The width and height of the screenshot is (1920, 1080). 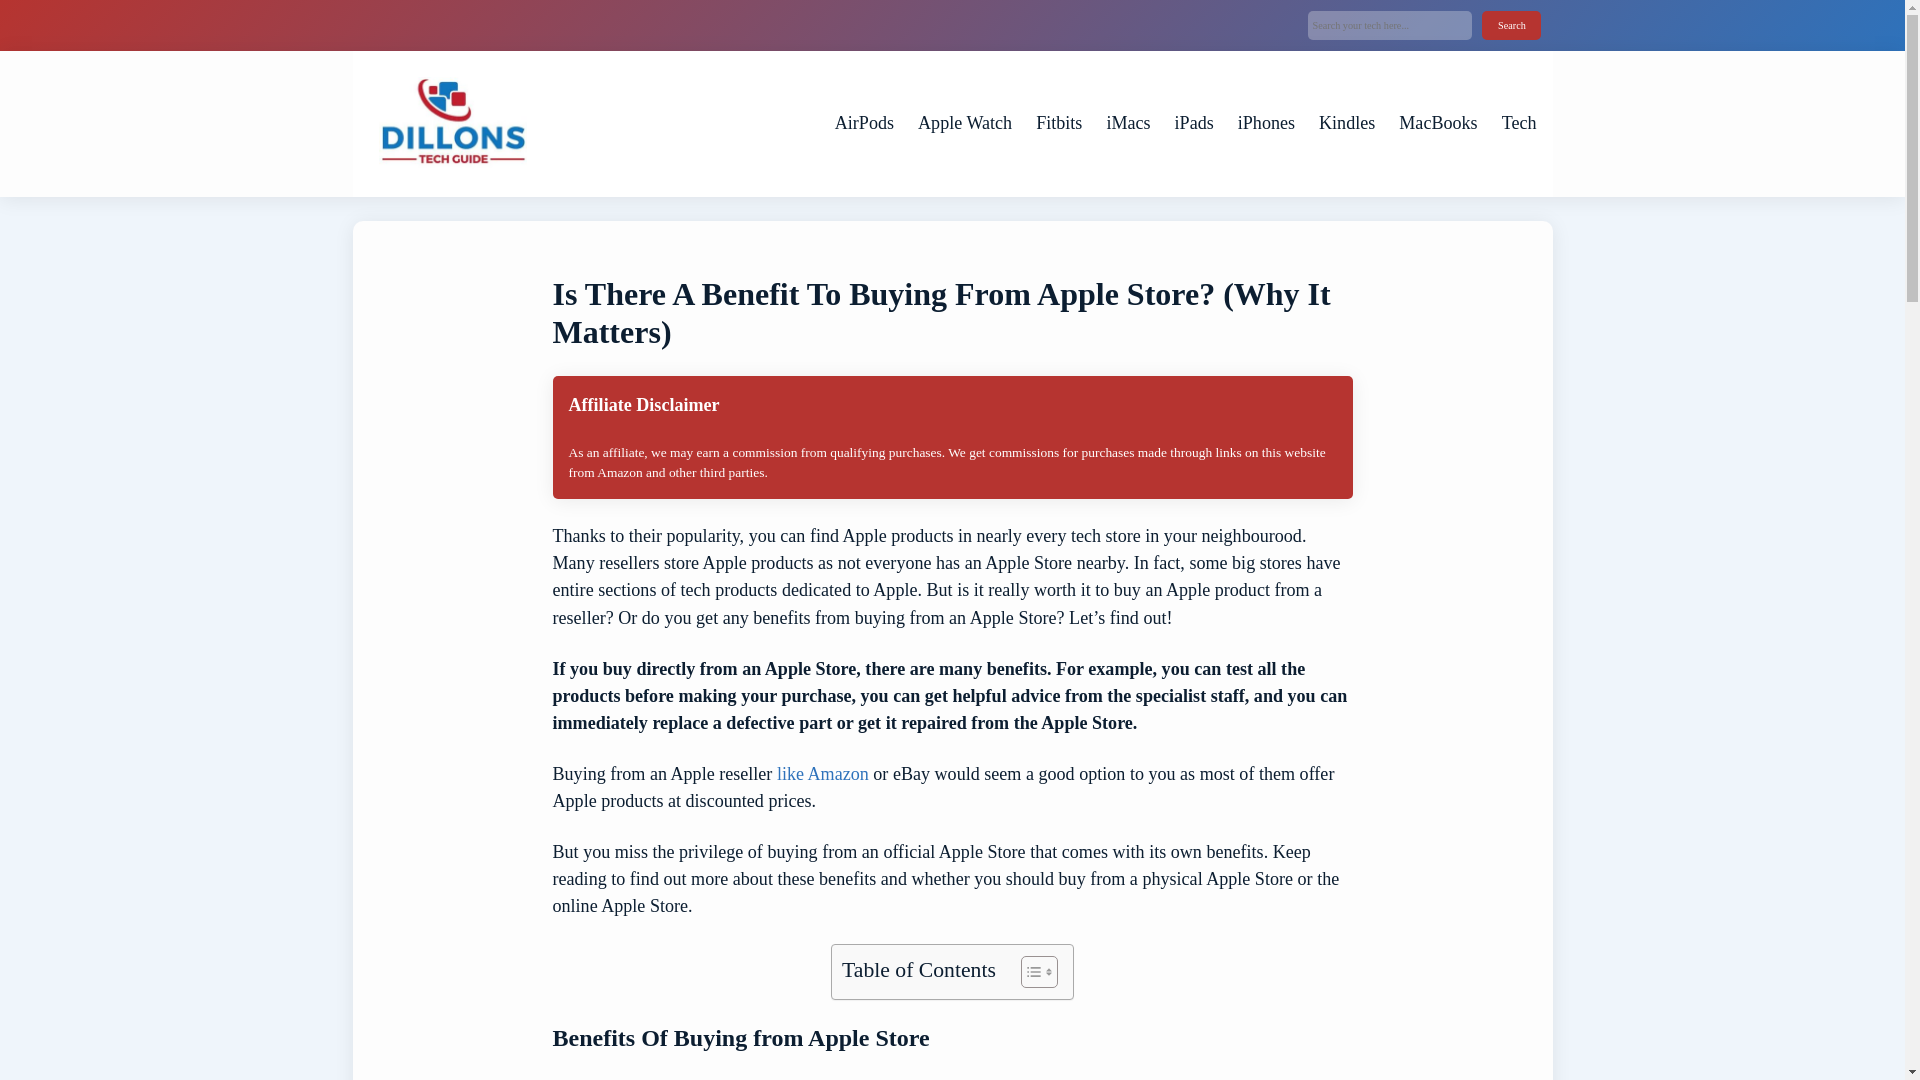 I want to click on iPhones, so click(x=1266, y=123).